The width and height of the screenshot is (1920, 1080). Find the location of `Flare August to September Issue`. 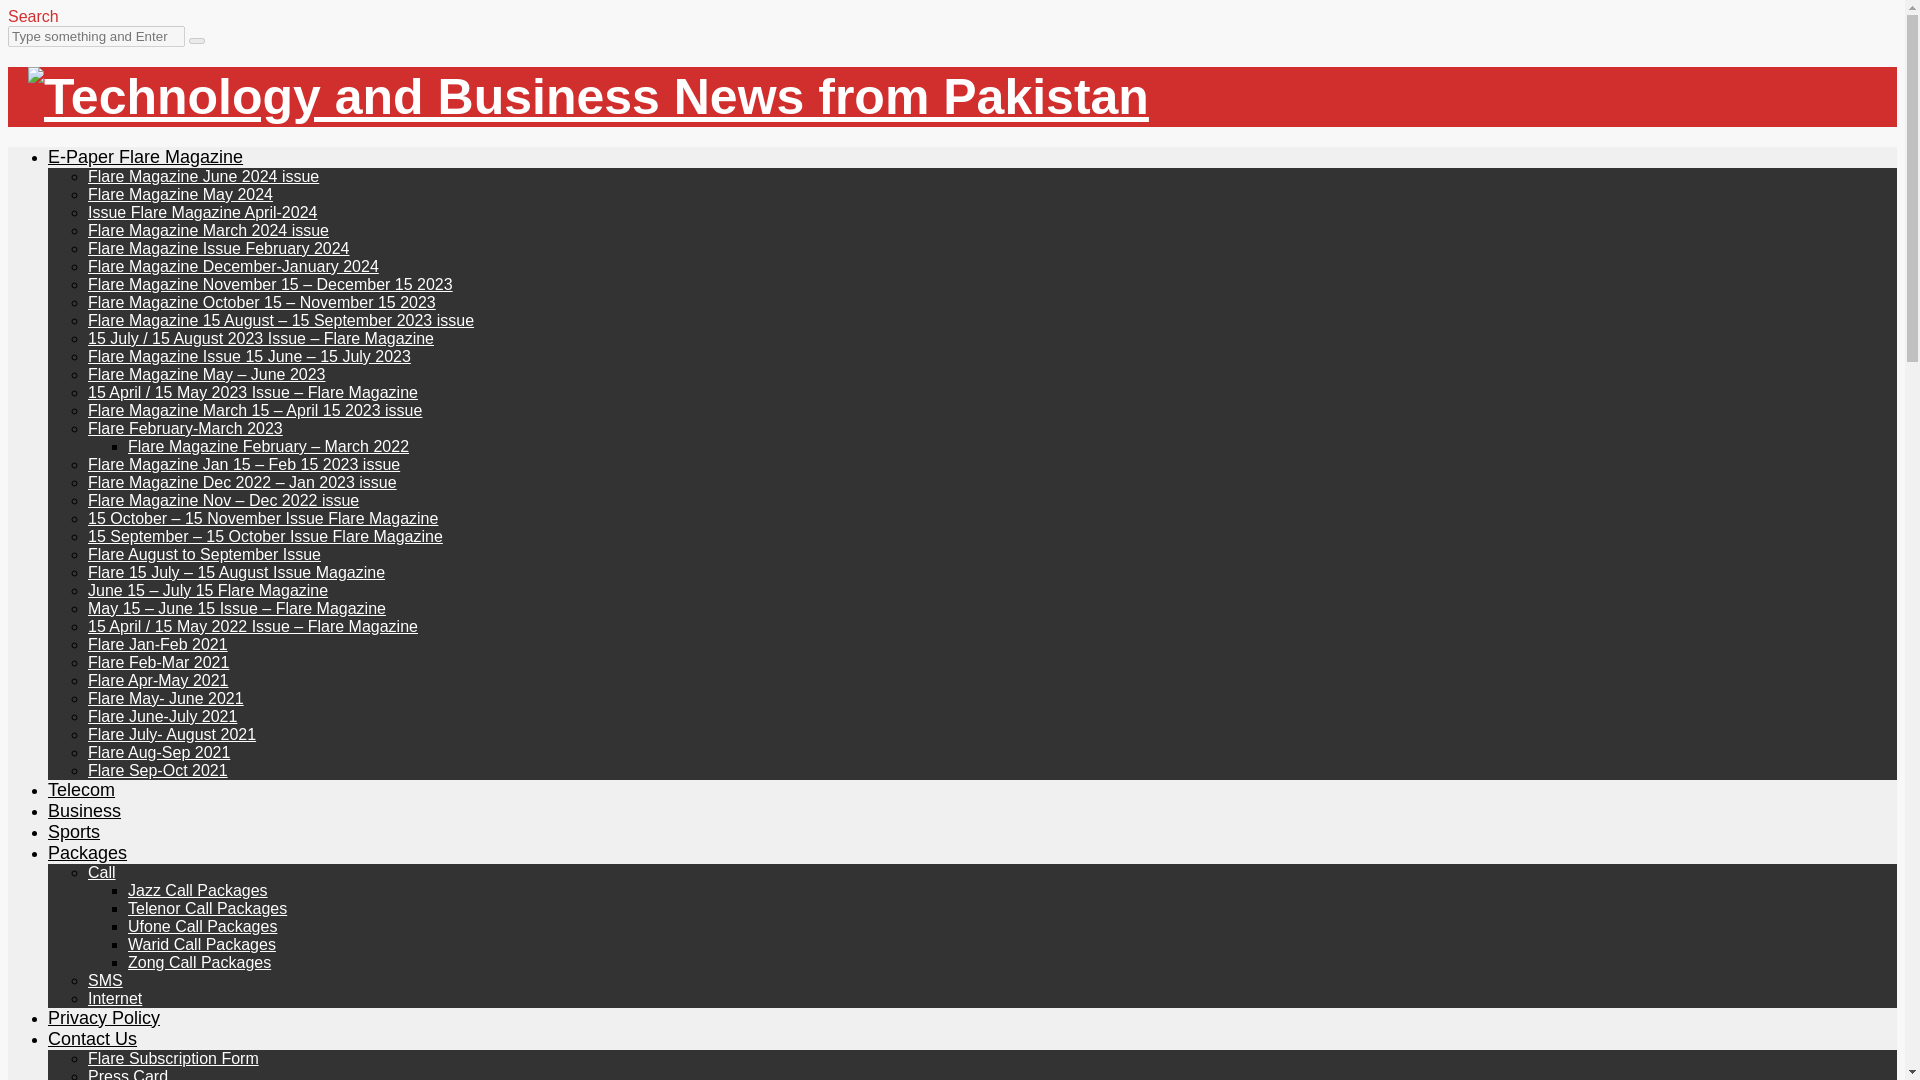

Flare August to September Issue is located at coordinates (204, 554).